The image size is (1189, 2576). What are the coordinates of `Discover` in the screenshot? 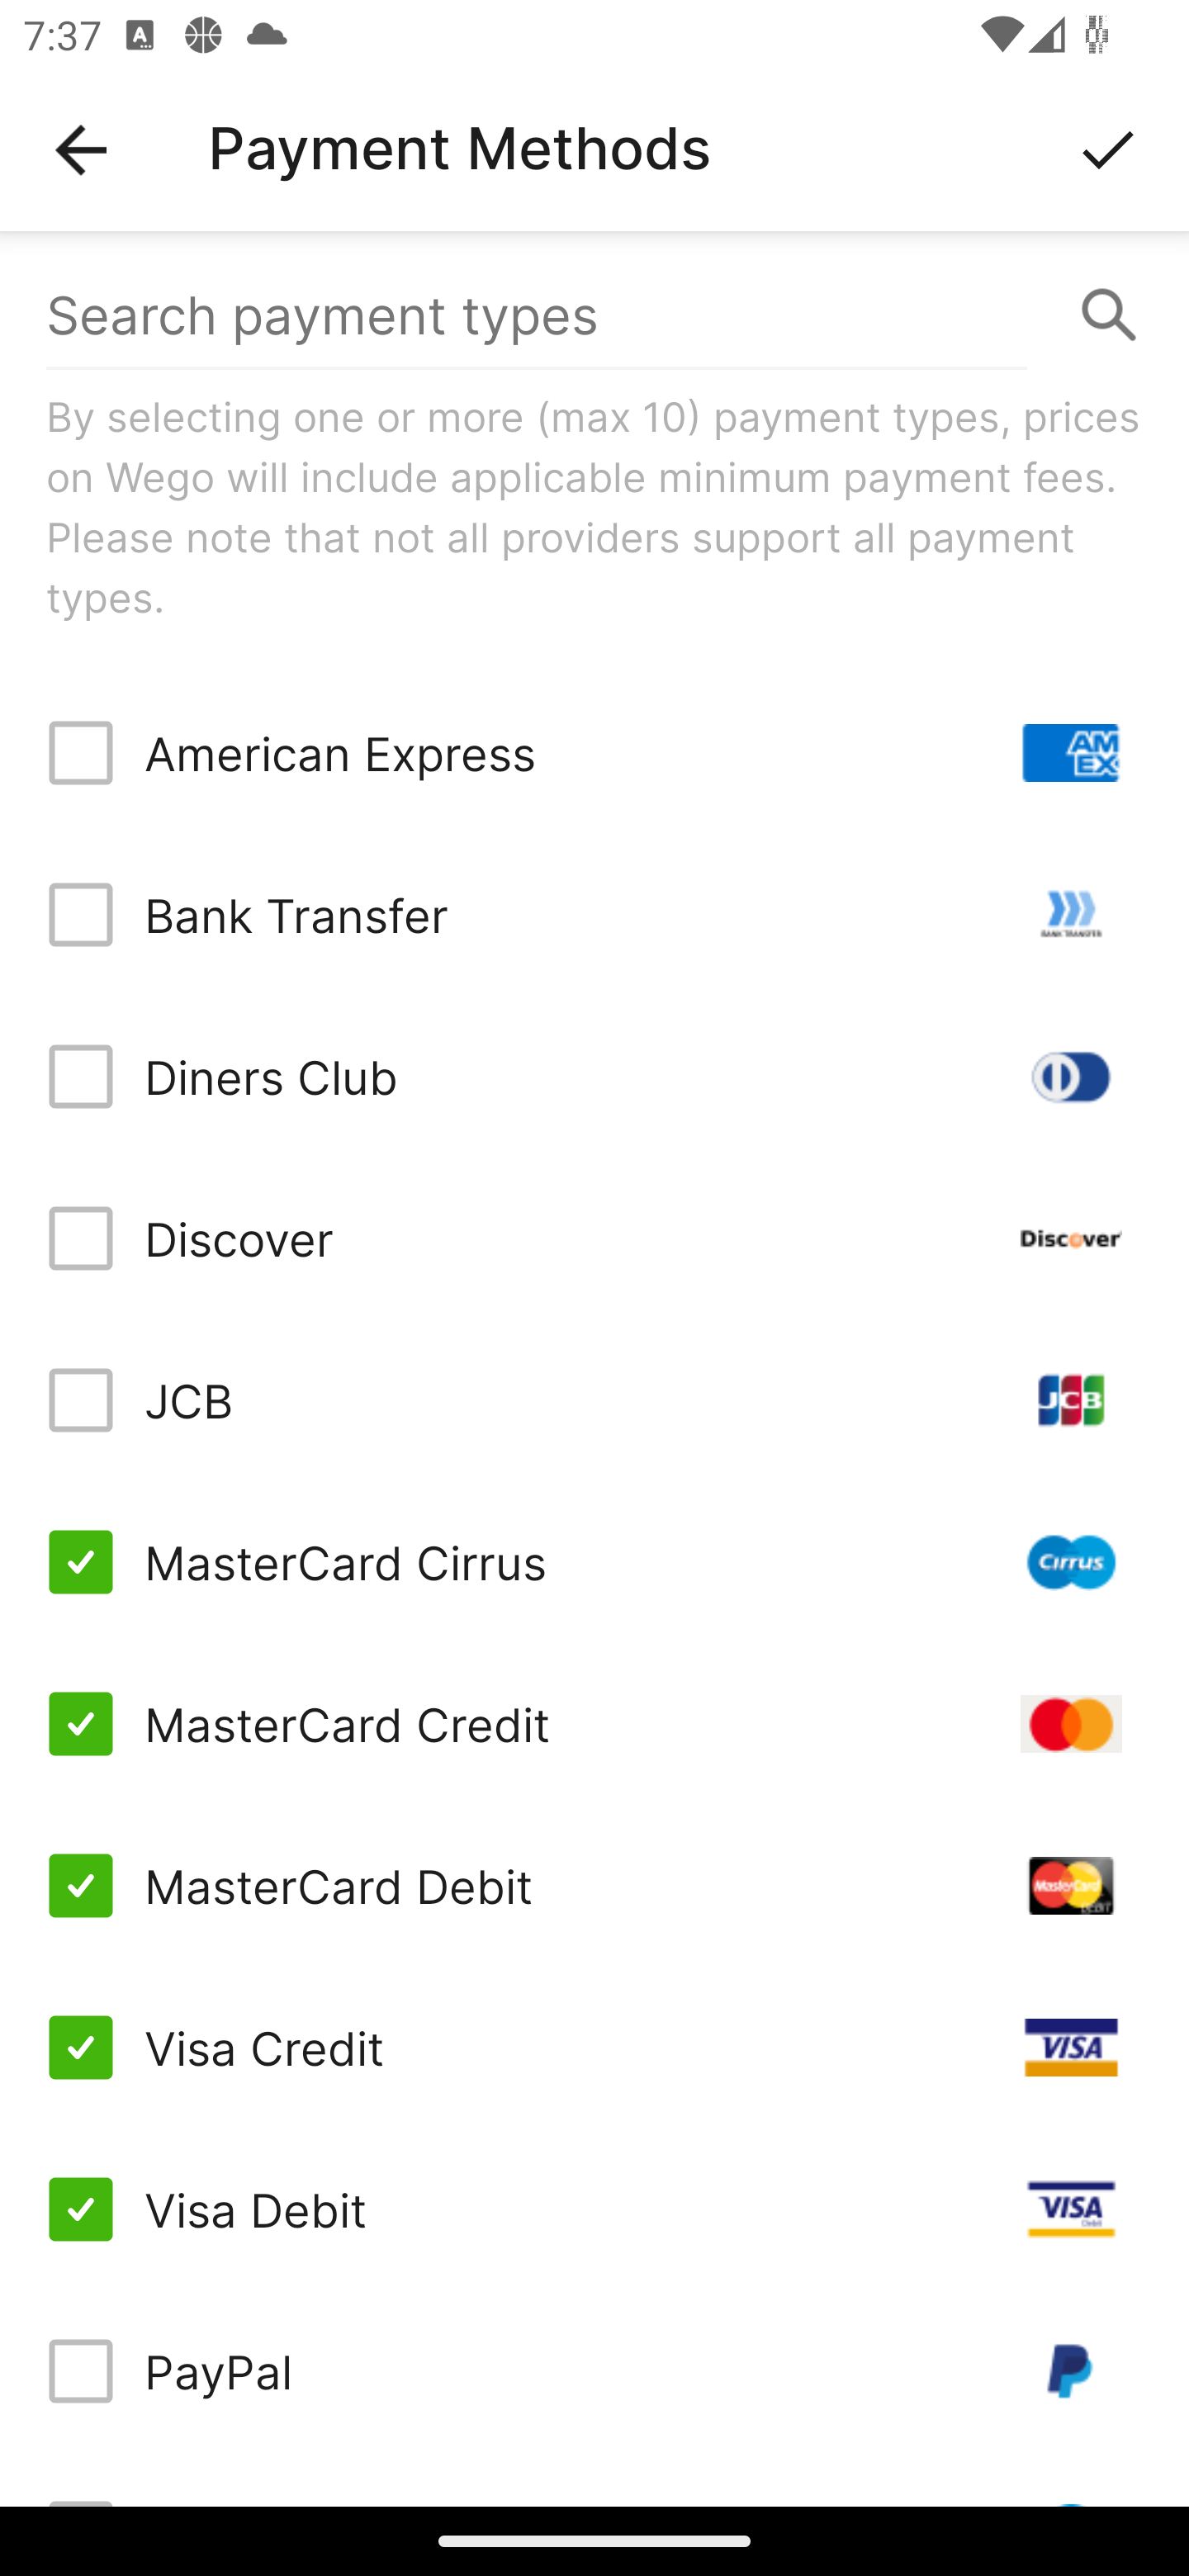 It's located at (594, 1237).